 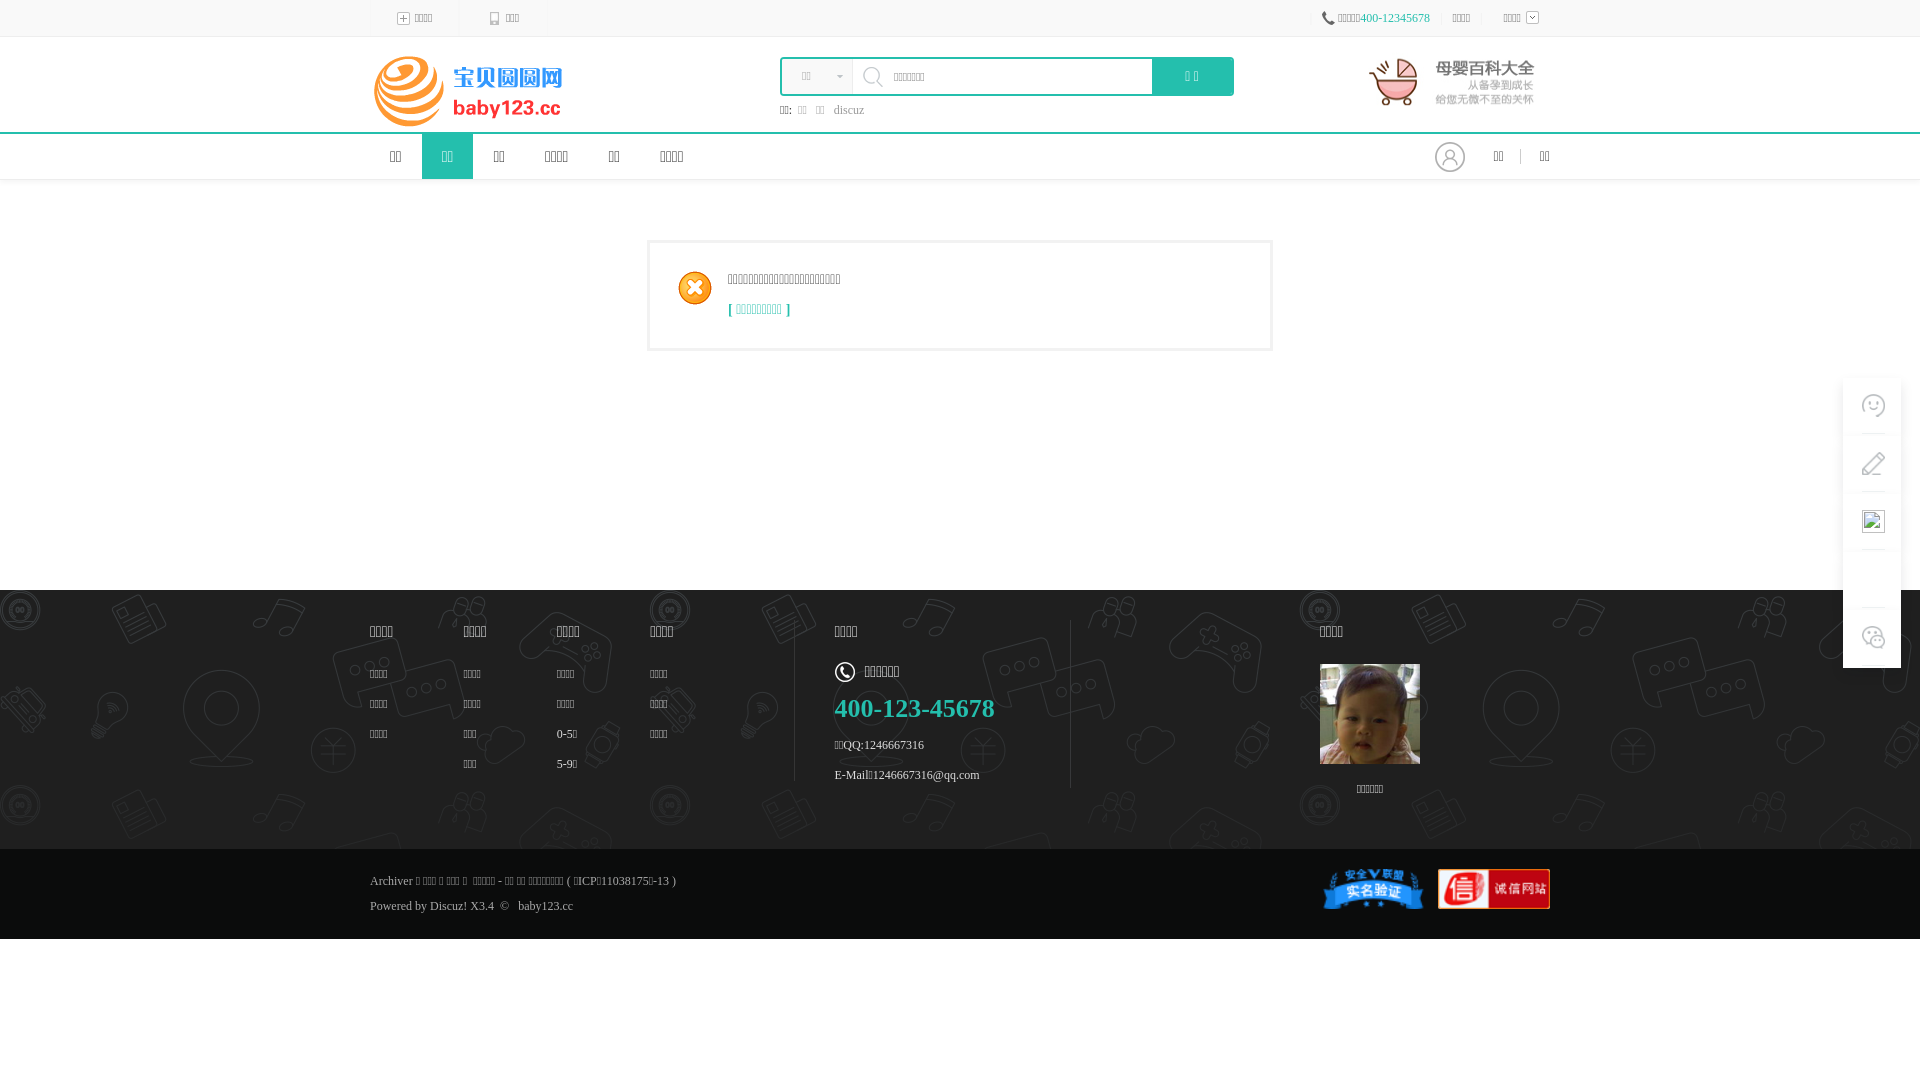 What do you see at coordinates (392, 881) in the screenshot?
I see `Archiver` at bounding box center [392, 881].